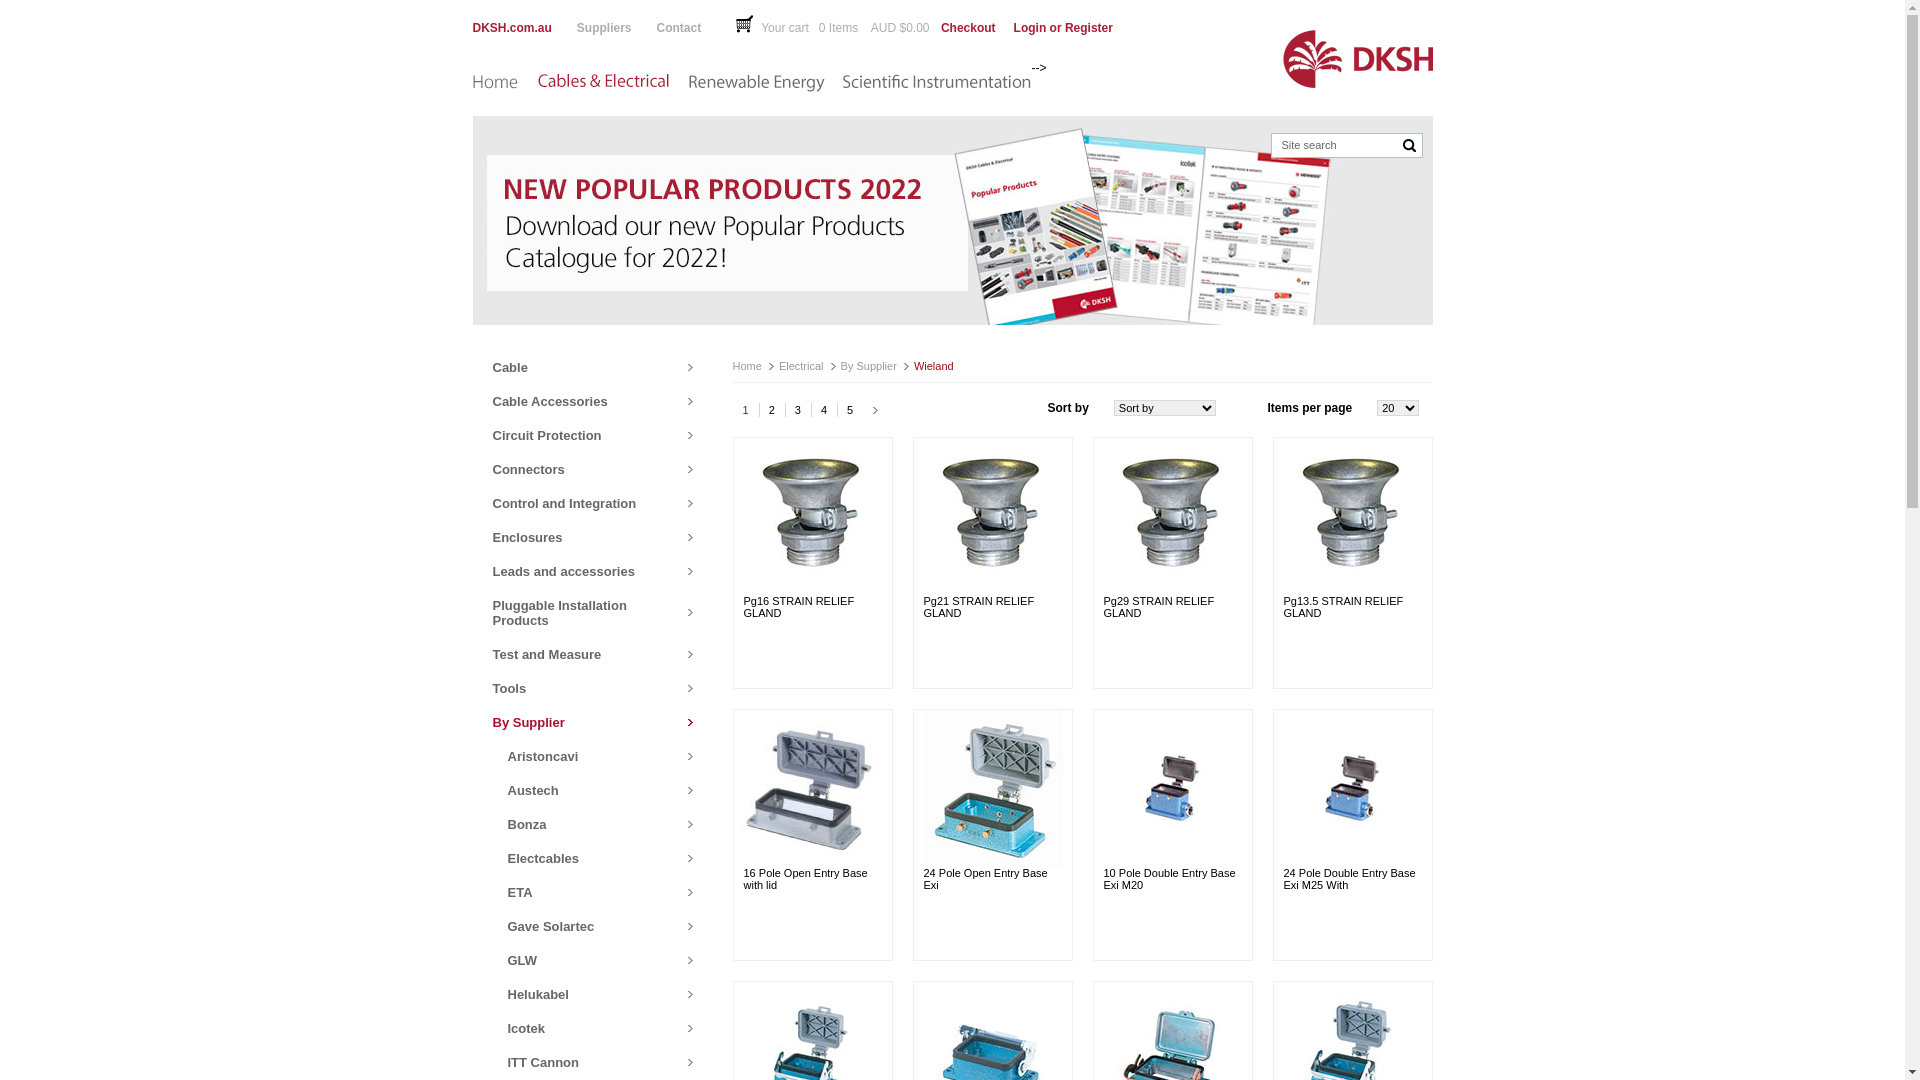  I want to click on Test and Measure, so click(592, 654).